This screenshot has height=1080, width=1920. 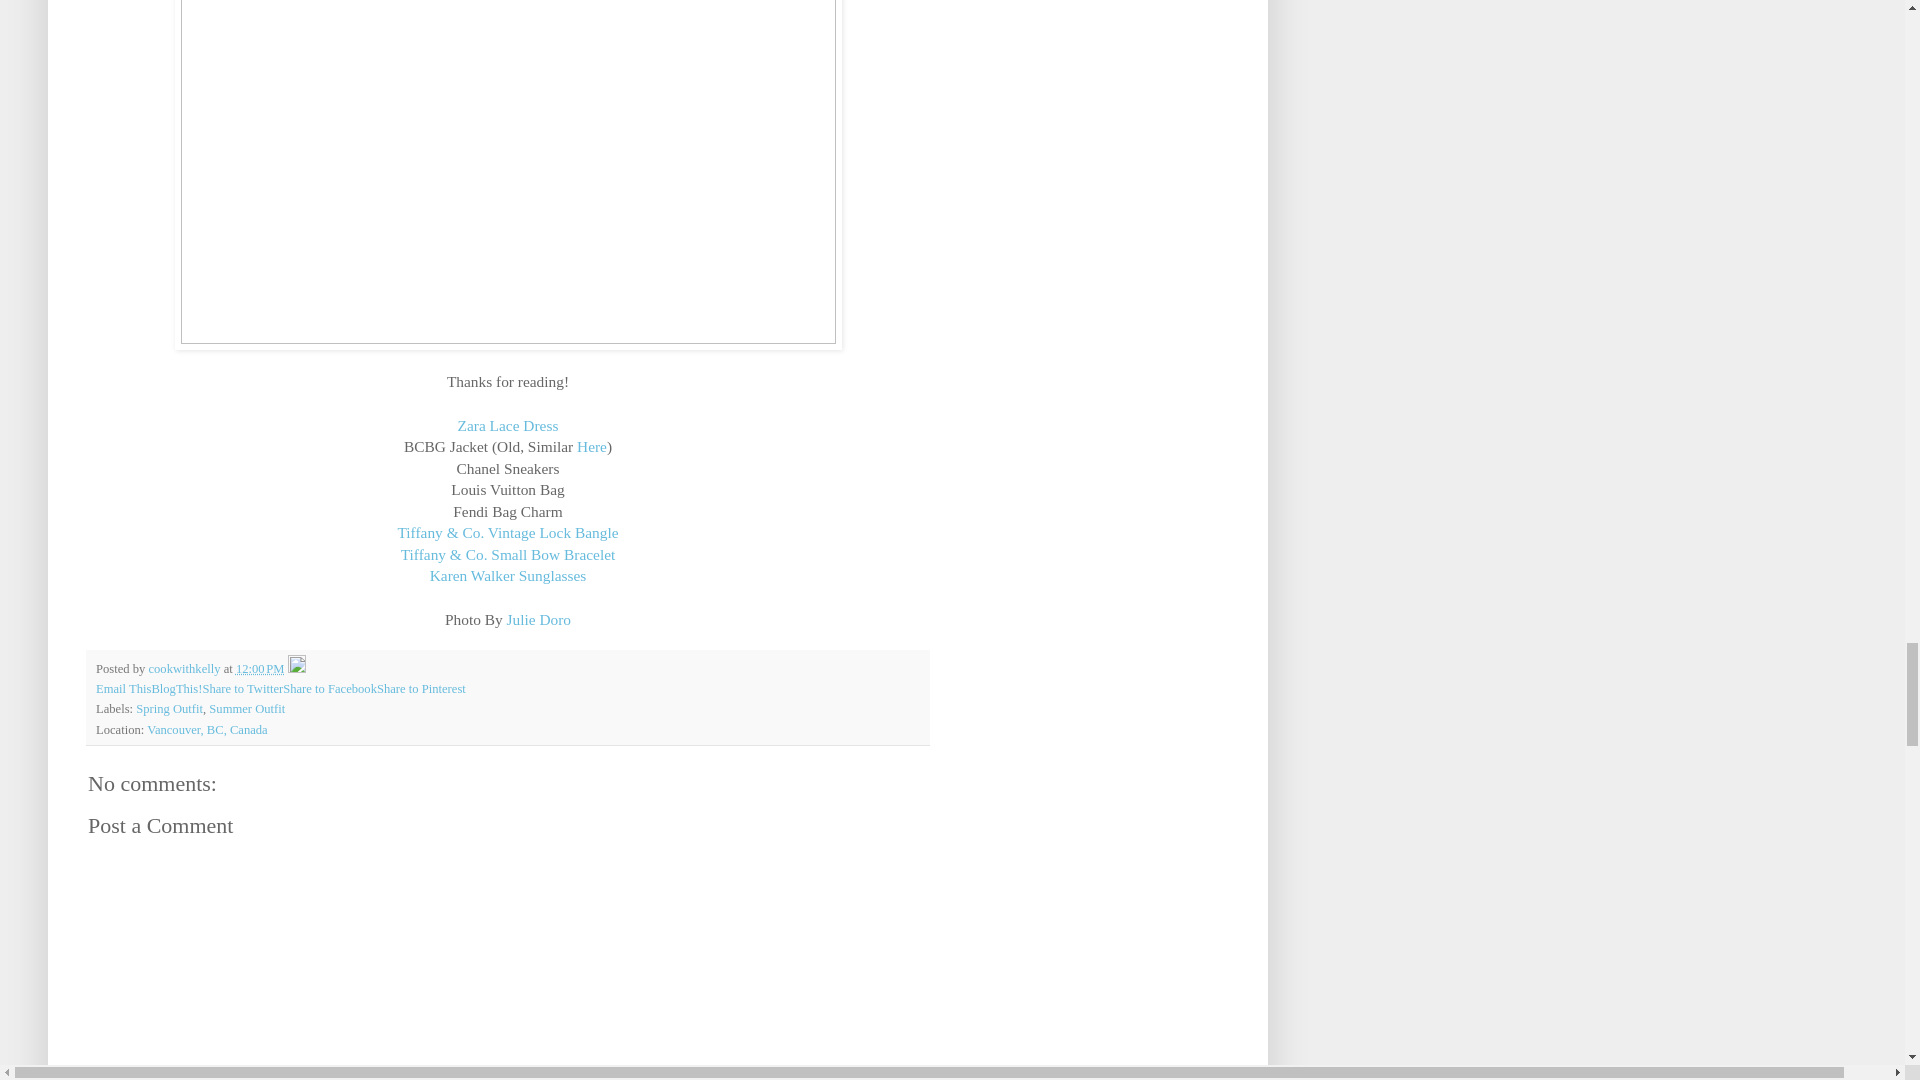 I want to click on Zara Lace Dress, so click(x=508, y=425).